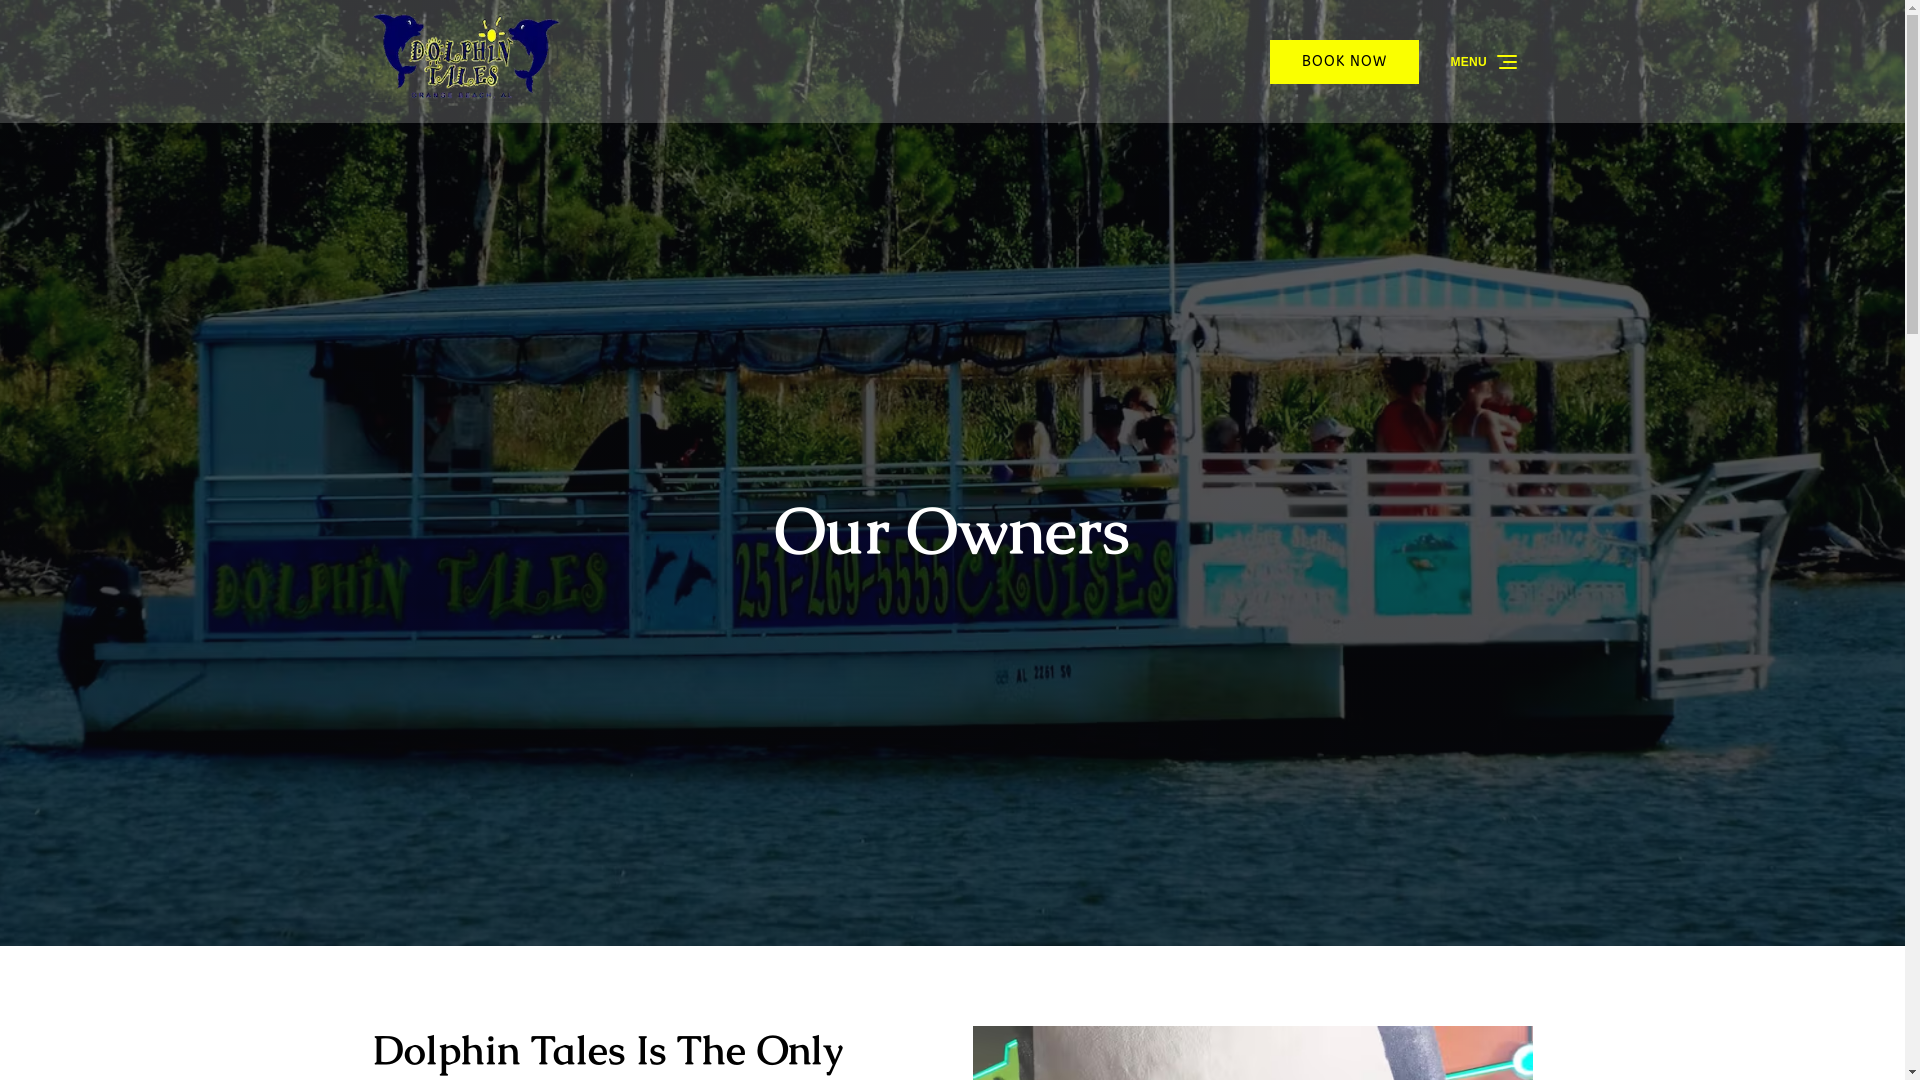  What do you see at coordinates (67, 22) in the screenshot?
I see `Skip to content` at bounding box center [67, 22].